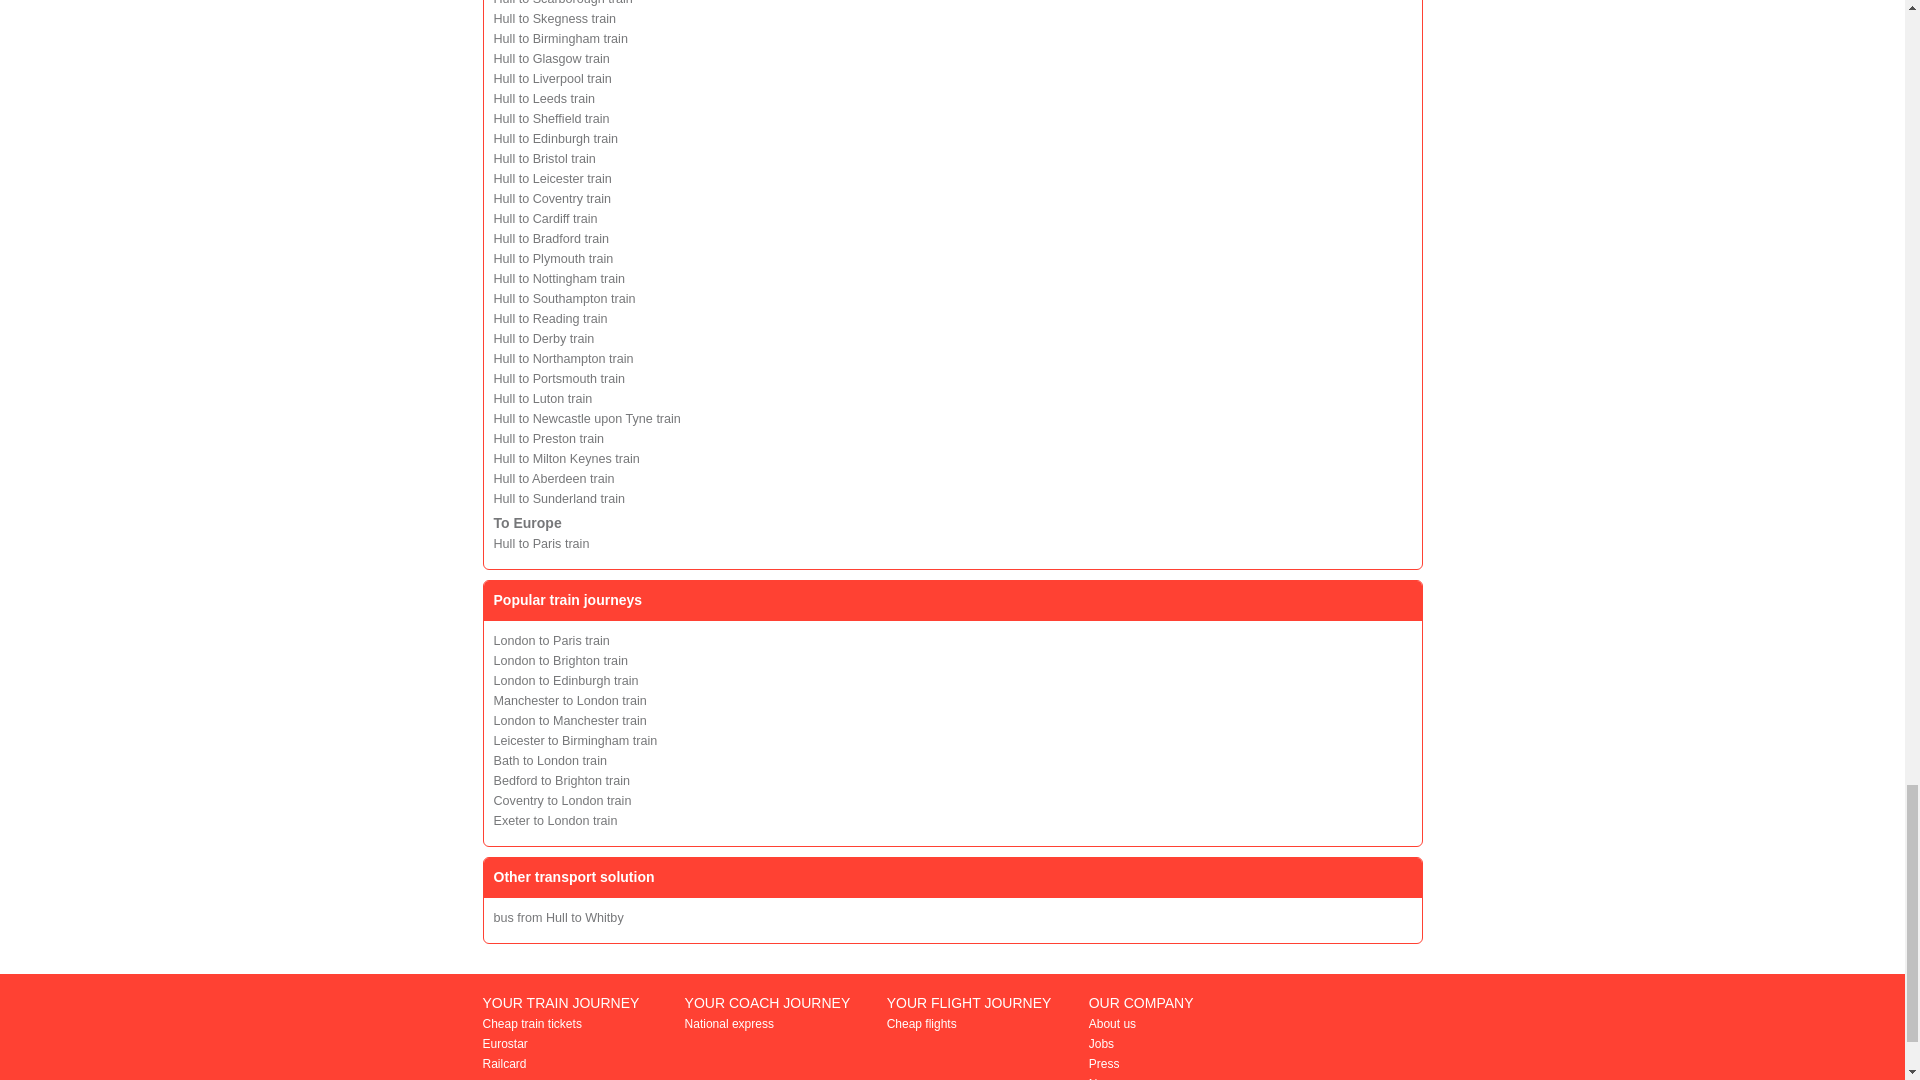 Image resolution: width=1920 pixels, height=1080 pixels. I want to click on Hull to Sheffield train, so click(552, 119).